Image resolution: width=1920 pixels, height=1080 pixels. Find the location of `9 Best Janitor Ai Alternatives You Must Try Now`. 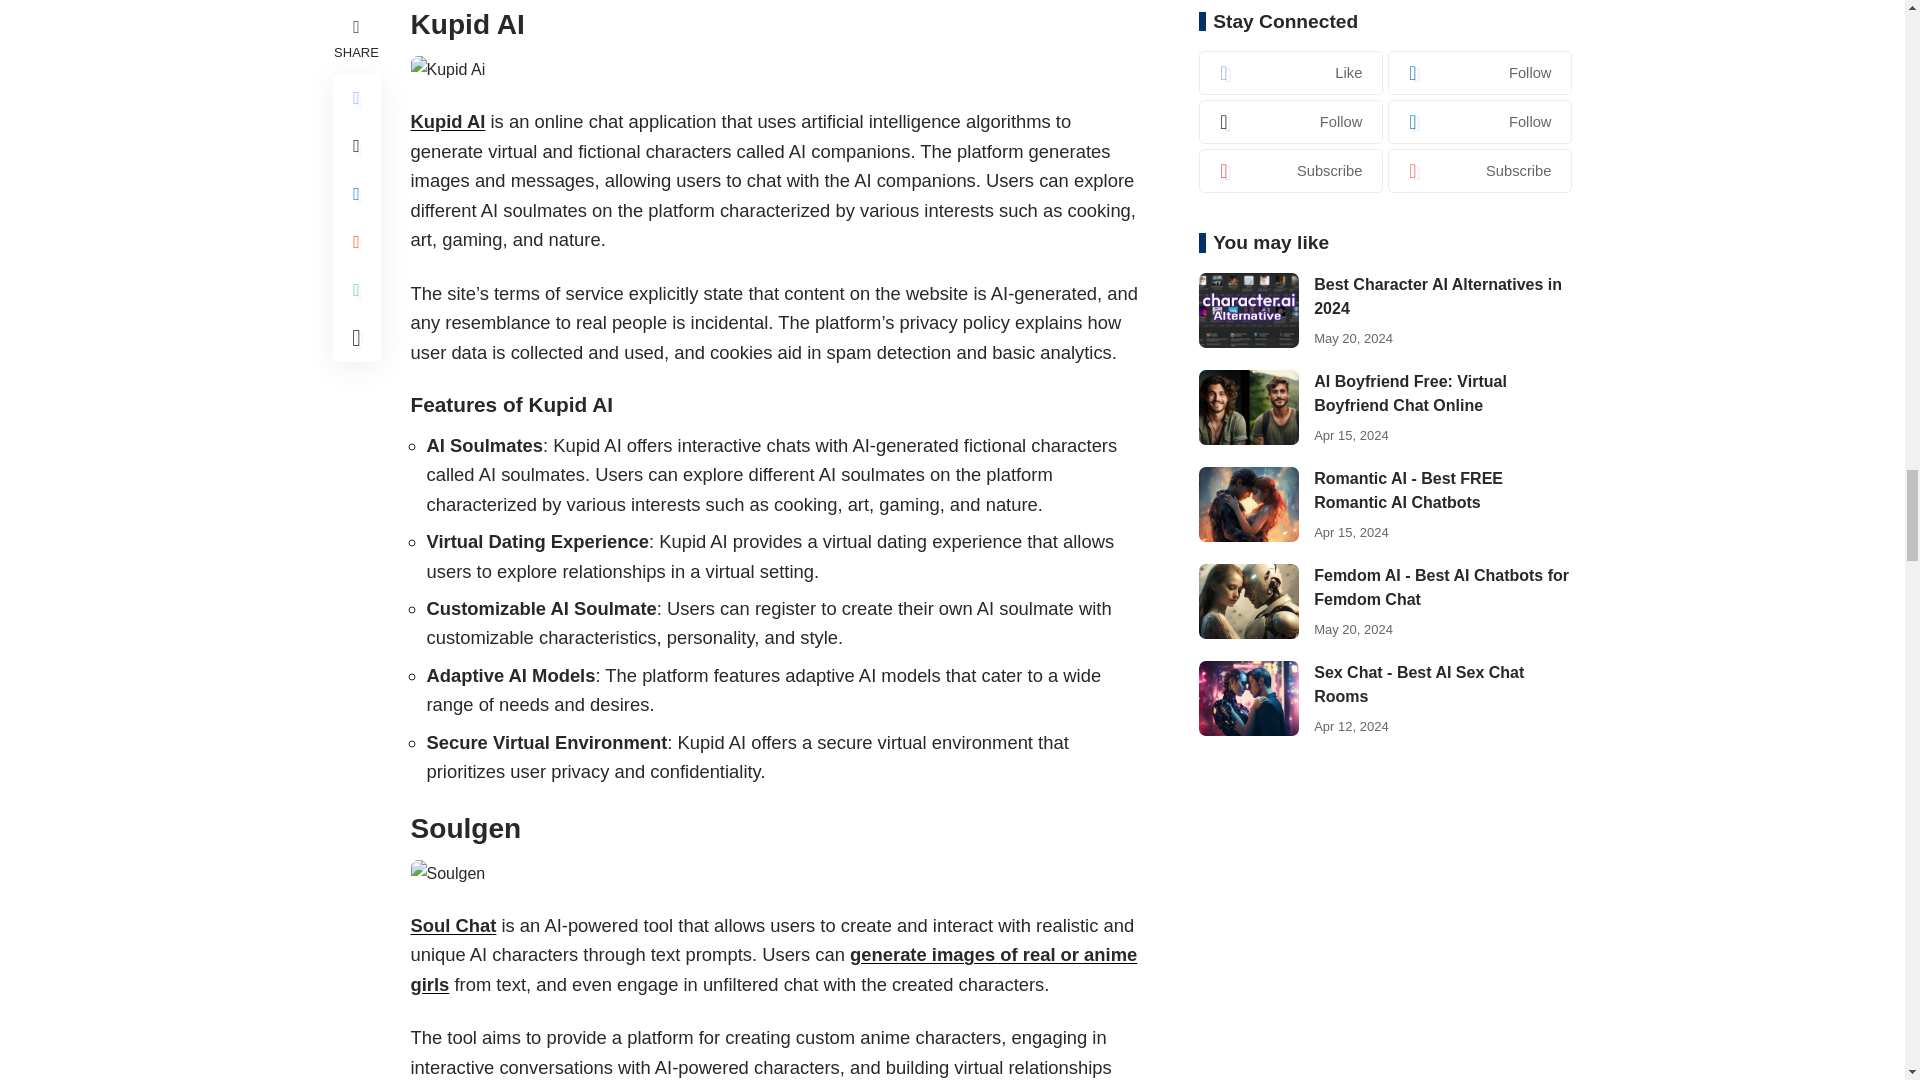

9 Best Janitor Ai Alternatives You Must Try Now is located at coordinates (448, 70).